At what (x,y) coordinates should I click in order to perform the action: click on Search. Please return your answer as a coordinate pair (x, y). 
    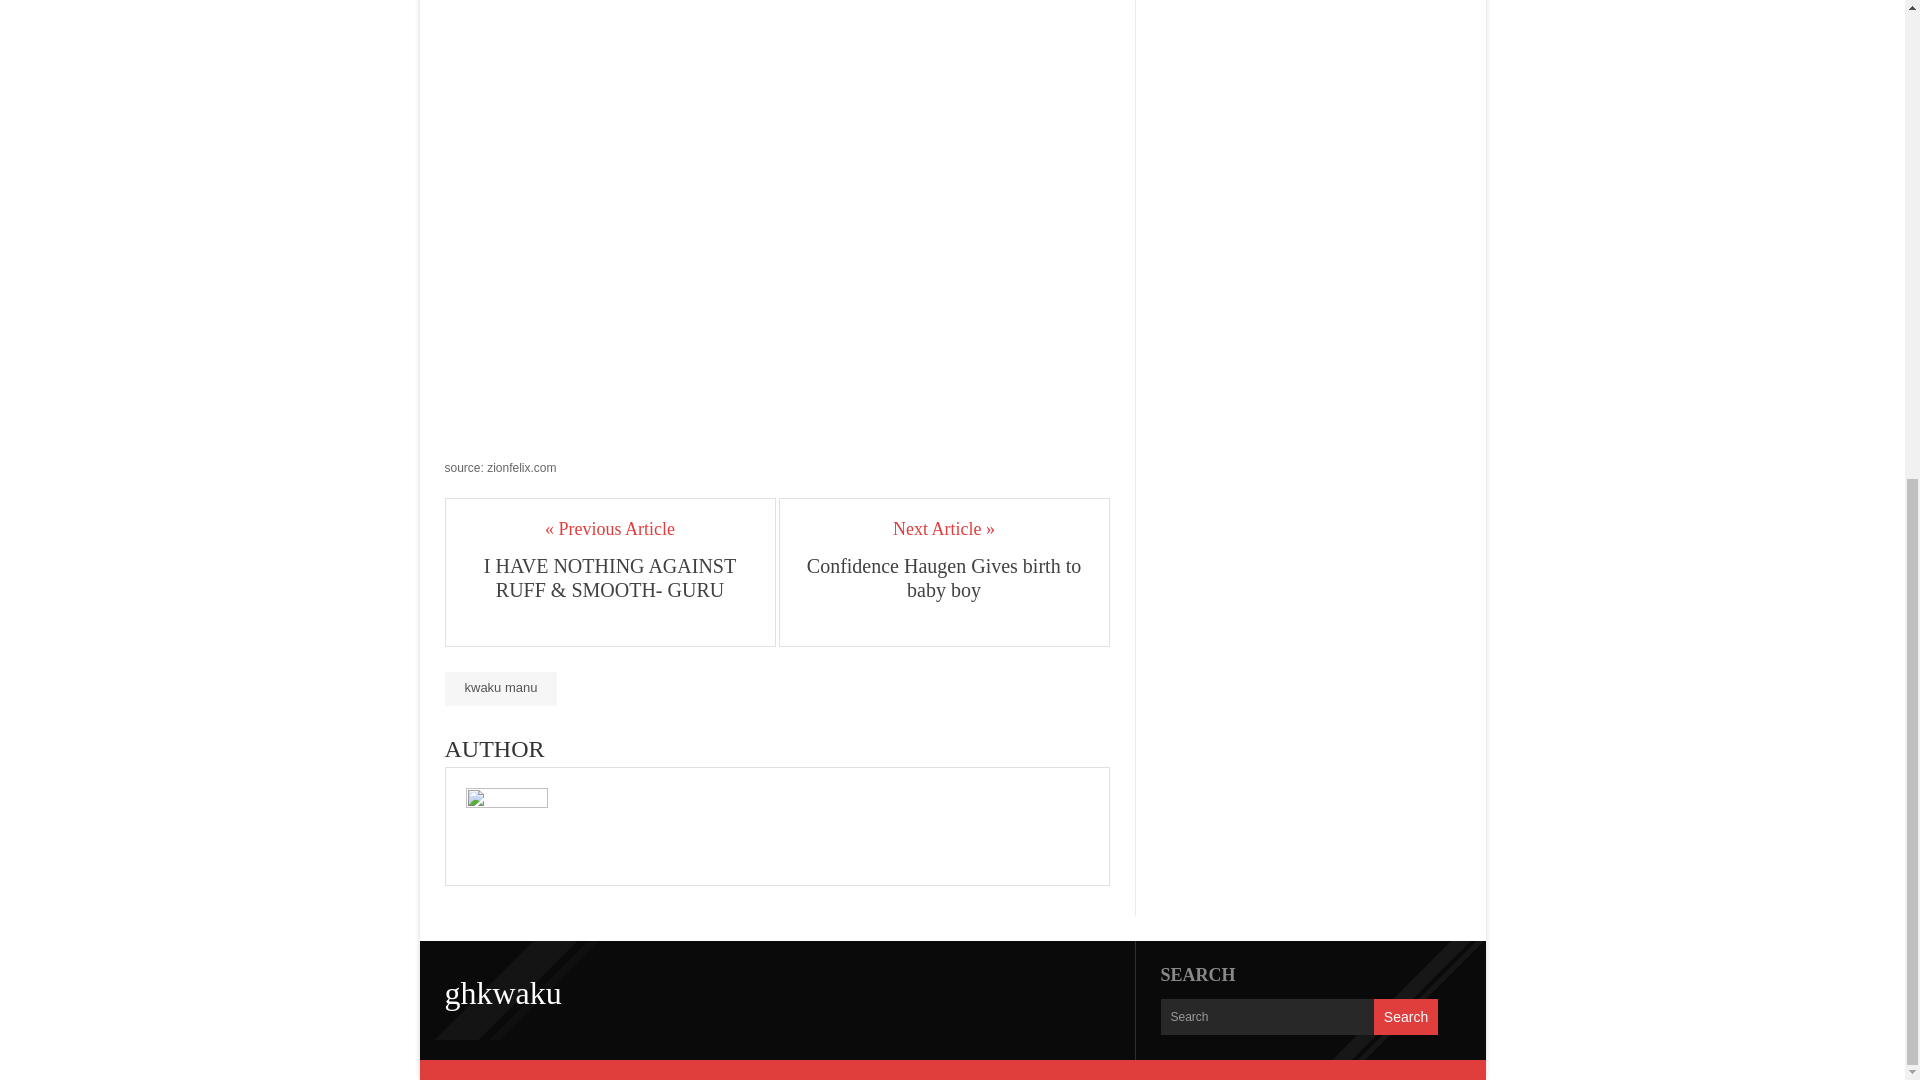
    Looking at the image, I should click on (1406, 1016).